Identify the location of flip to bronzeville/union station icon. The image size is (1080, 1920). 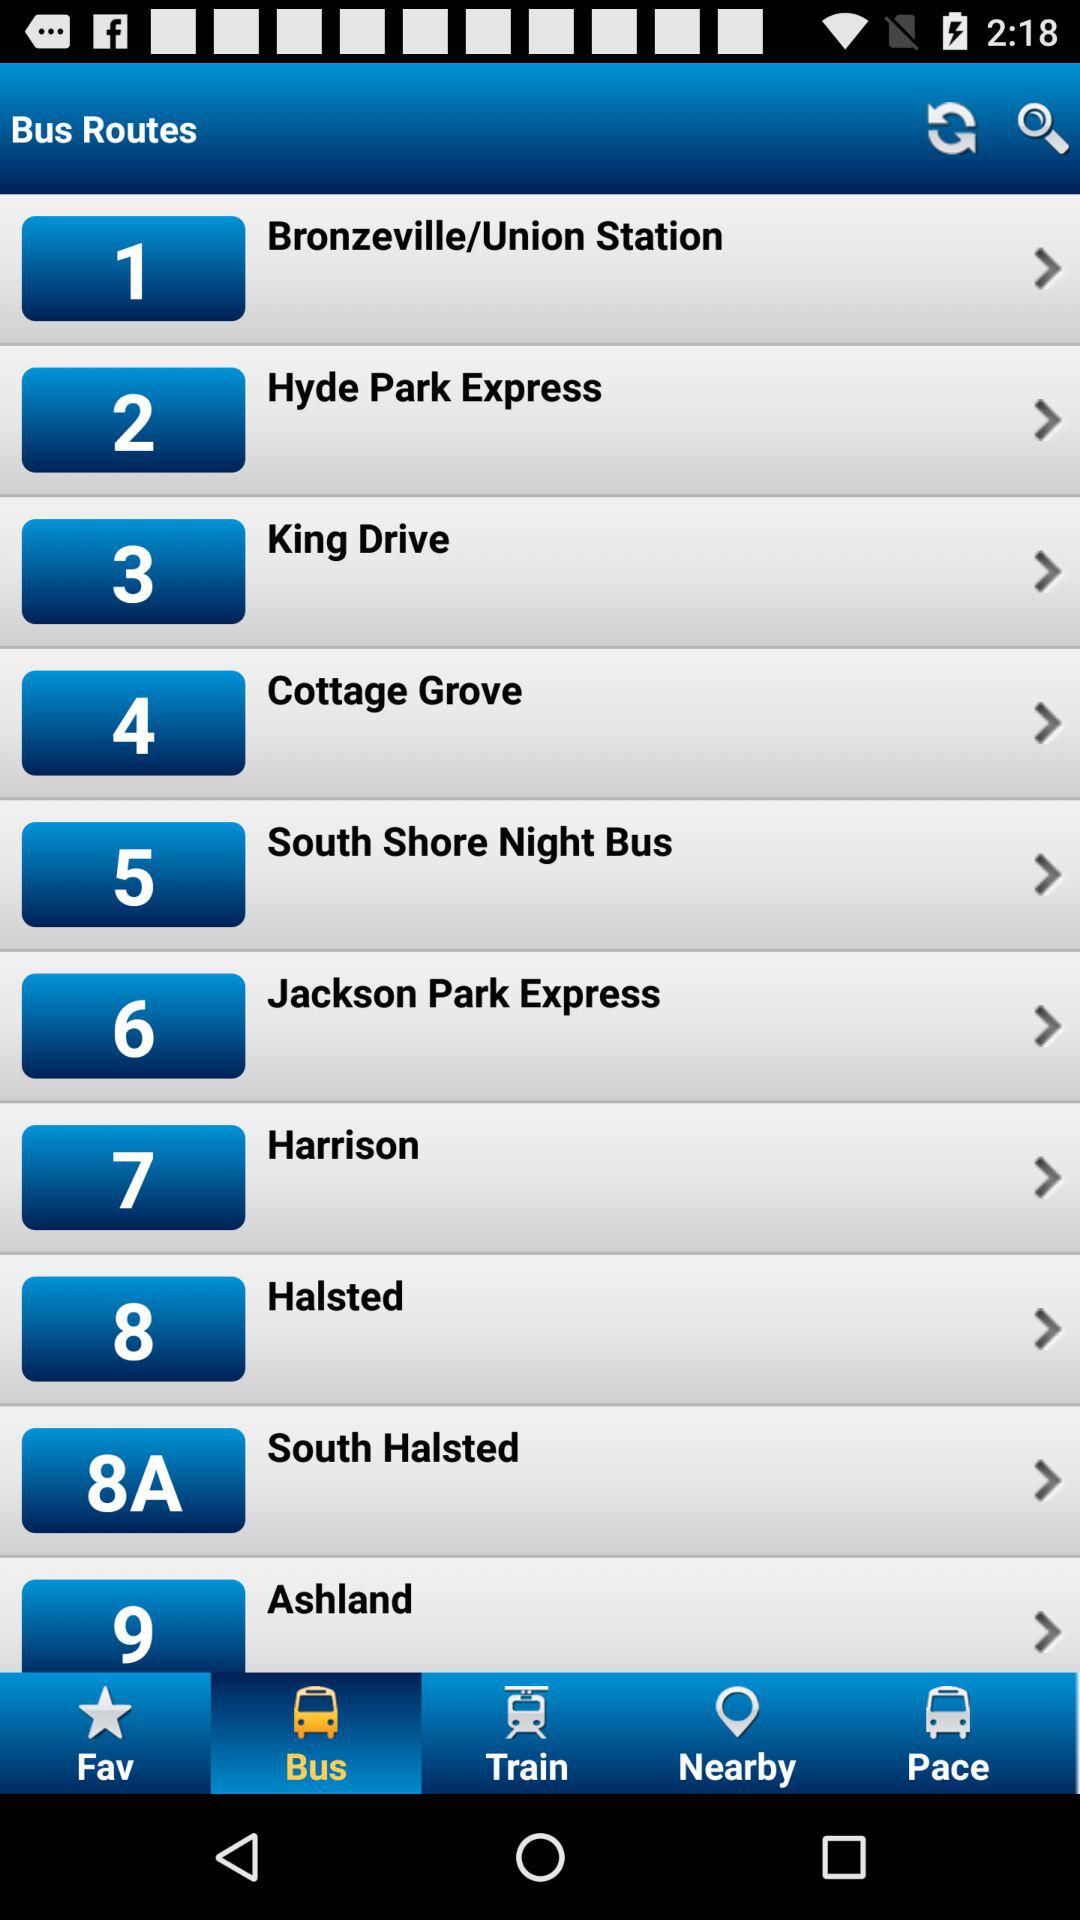
(494, 234).